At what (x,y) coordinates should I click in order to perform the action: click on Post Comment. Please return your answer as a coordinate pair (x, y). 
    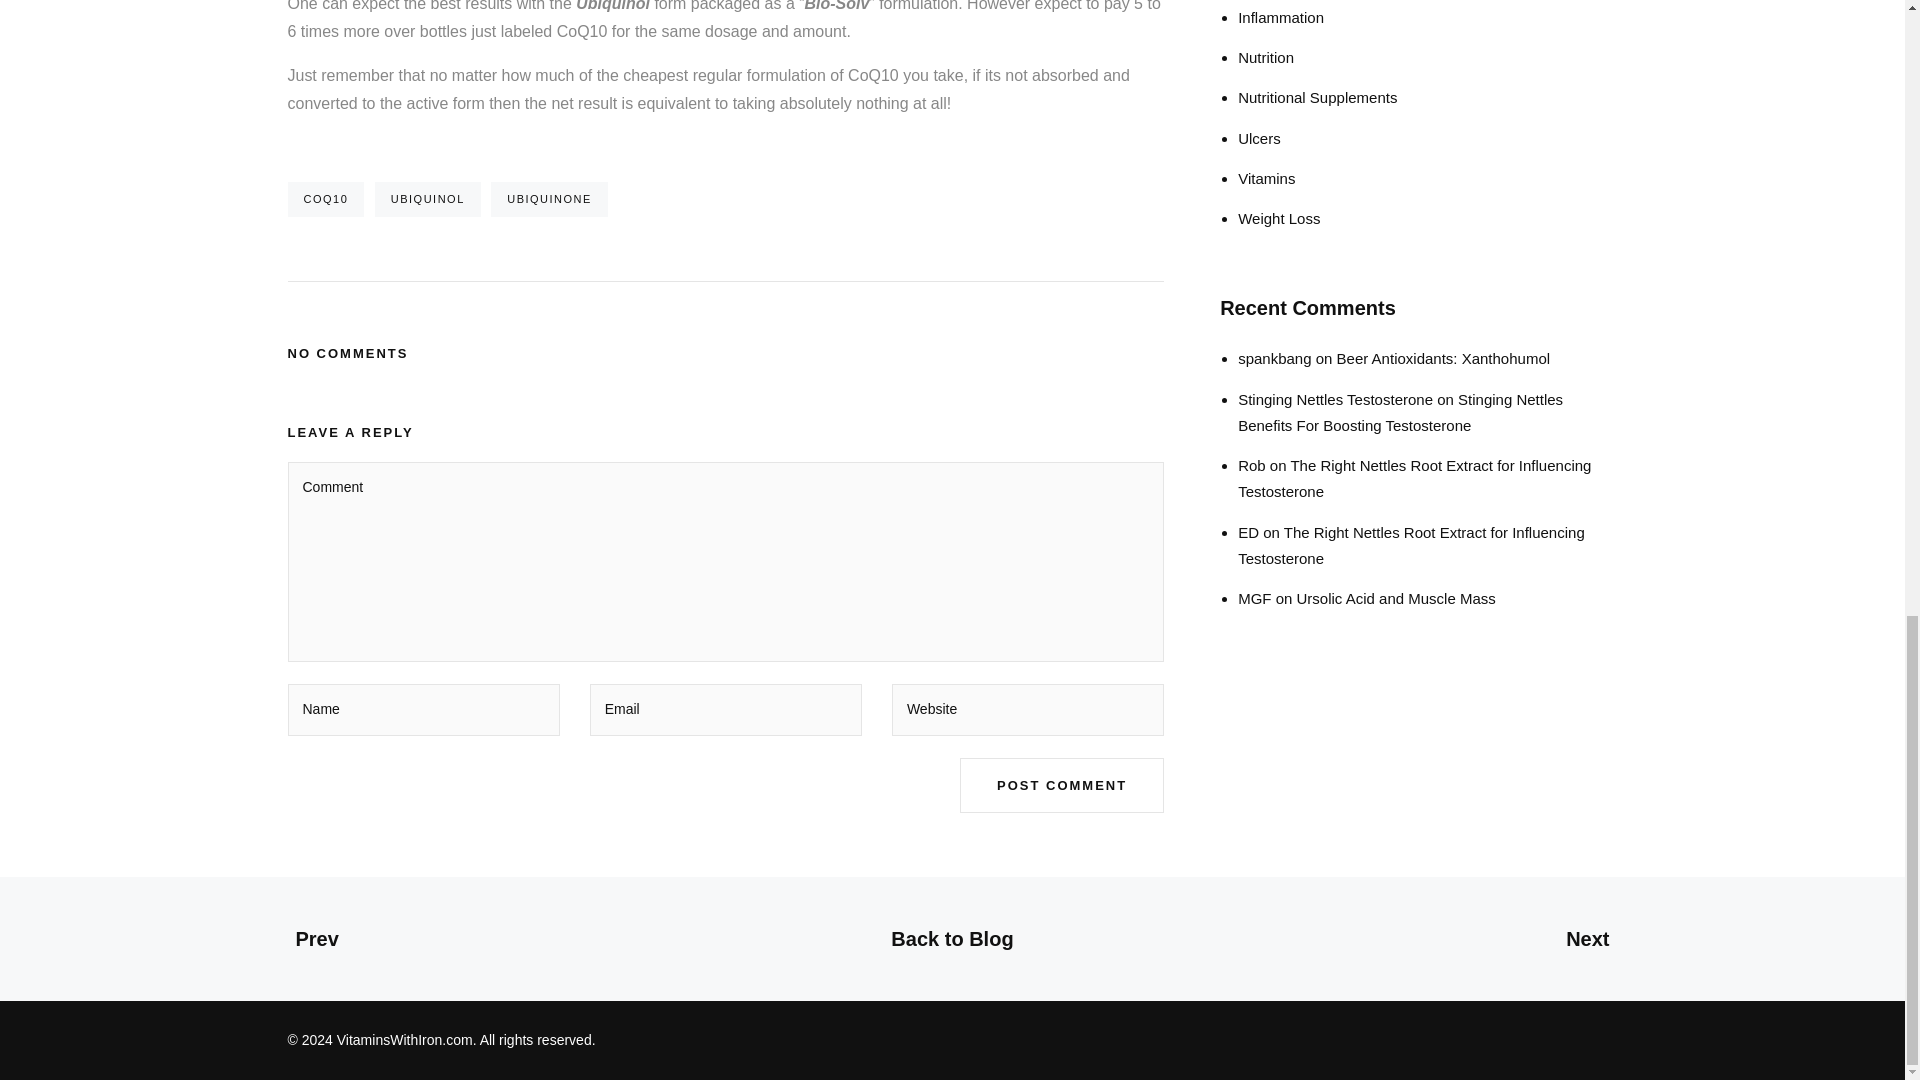
    Looking at the image, I should click on (1062, 786).